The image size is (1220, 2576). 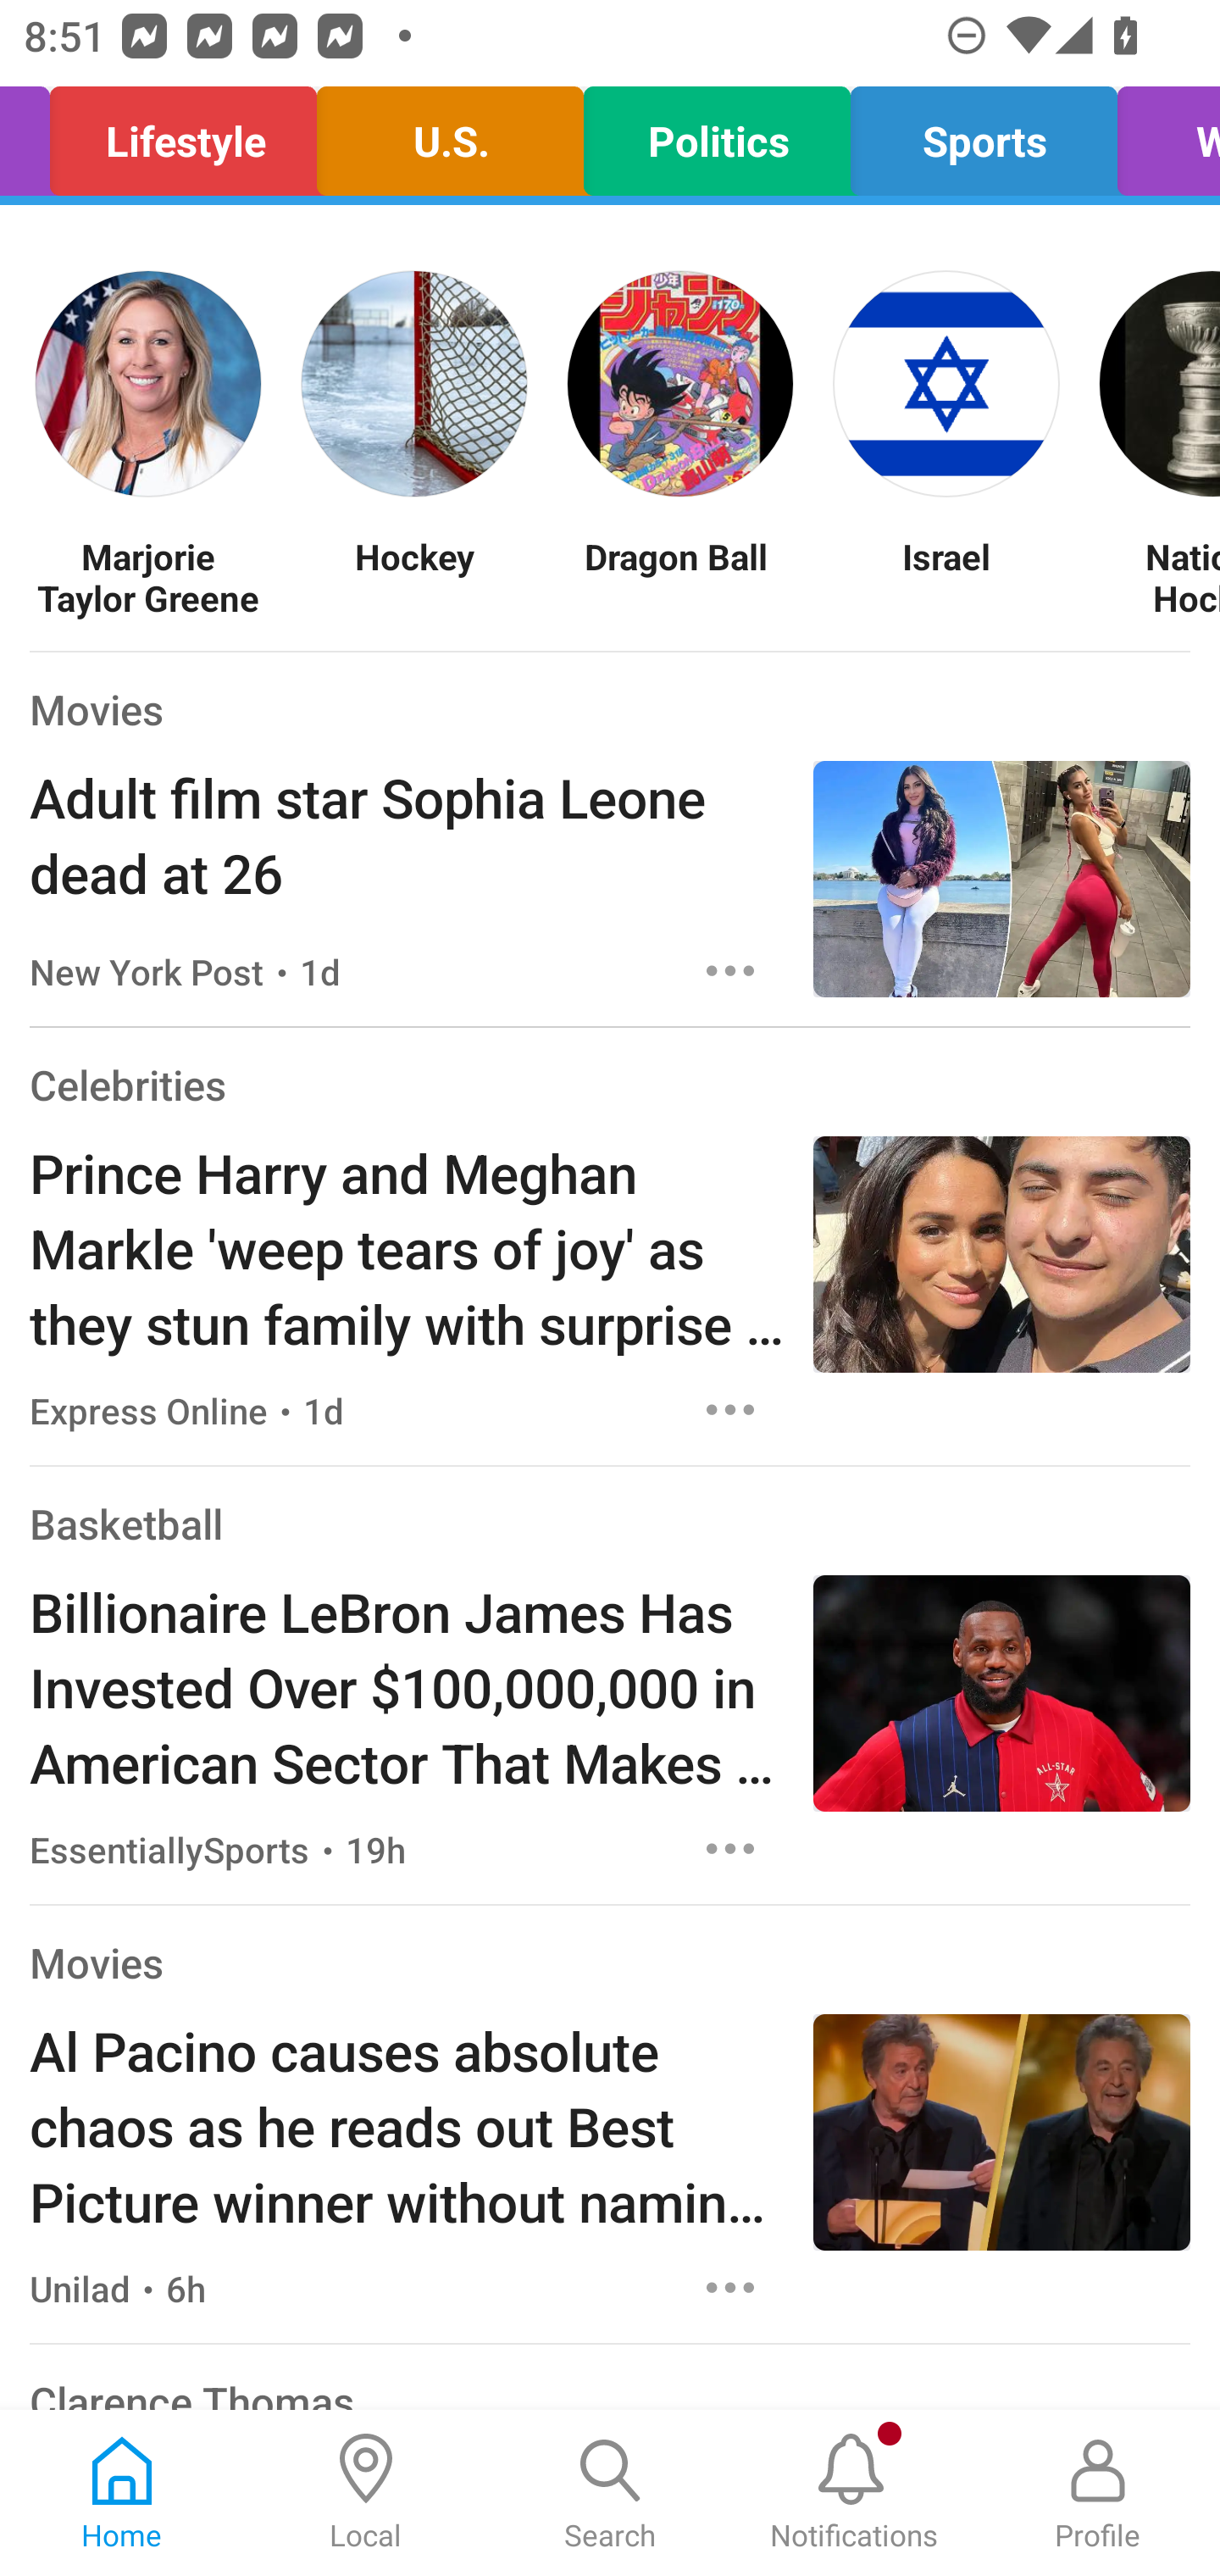 I want to click on Notifications, New notification Notifications, so click(x=854, y=2493).